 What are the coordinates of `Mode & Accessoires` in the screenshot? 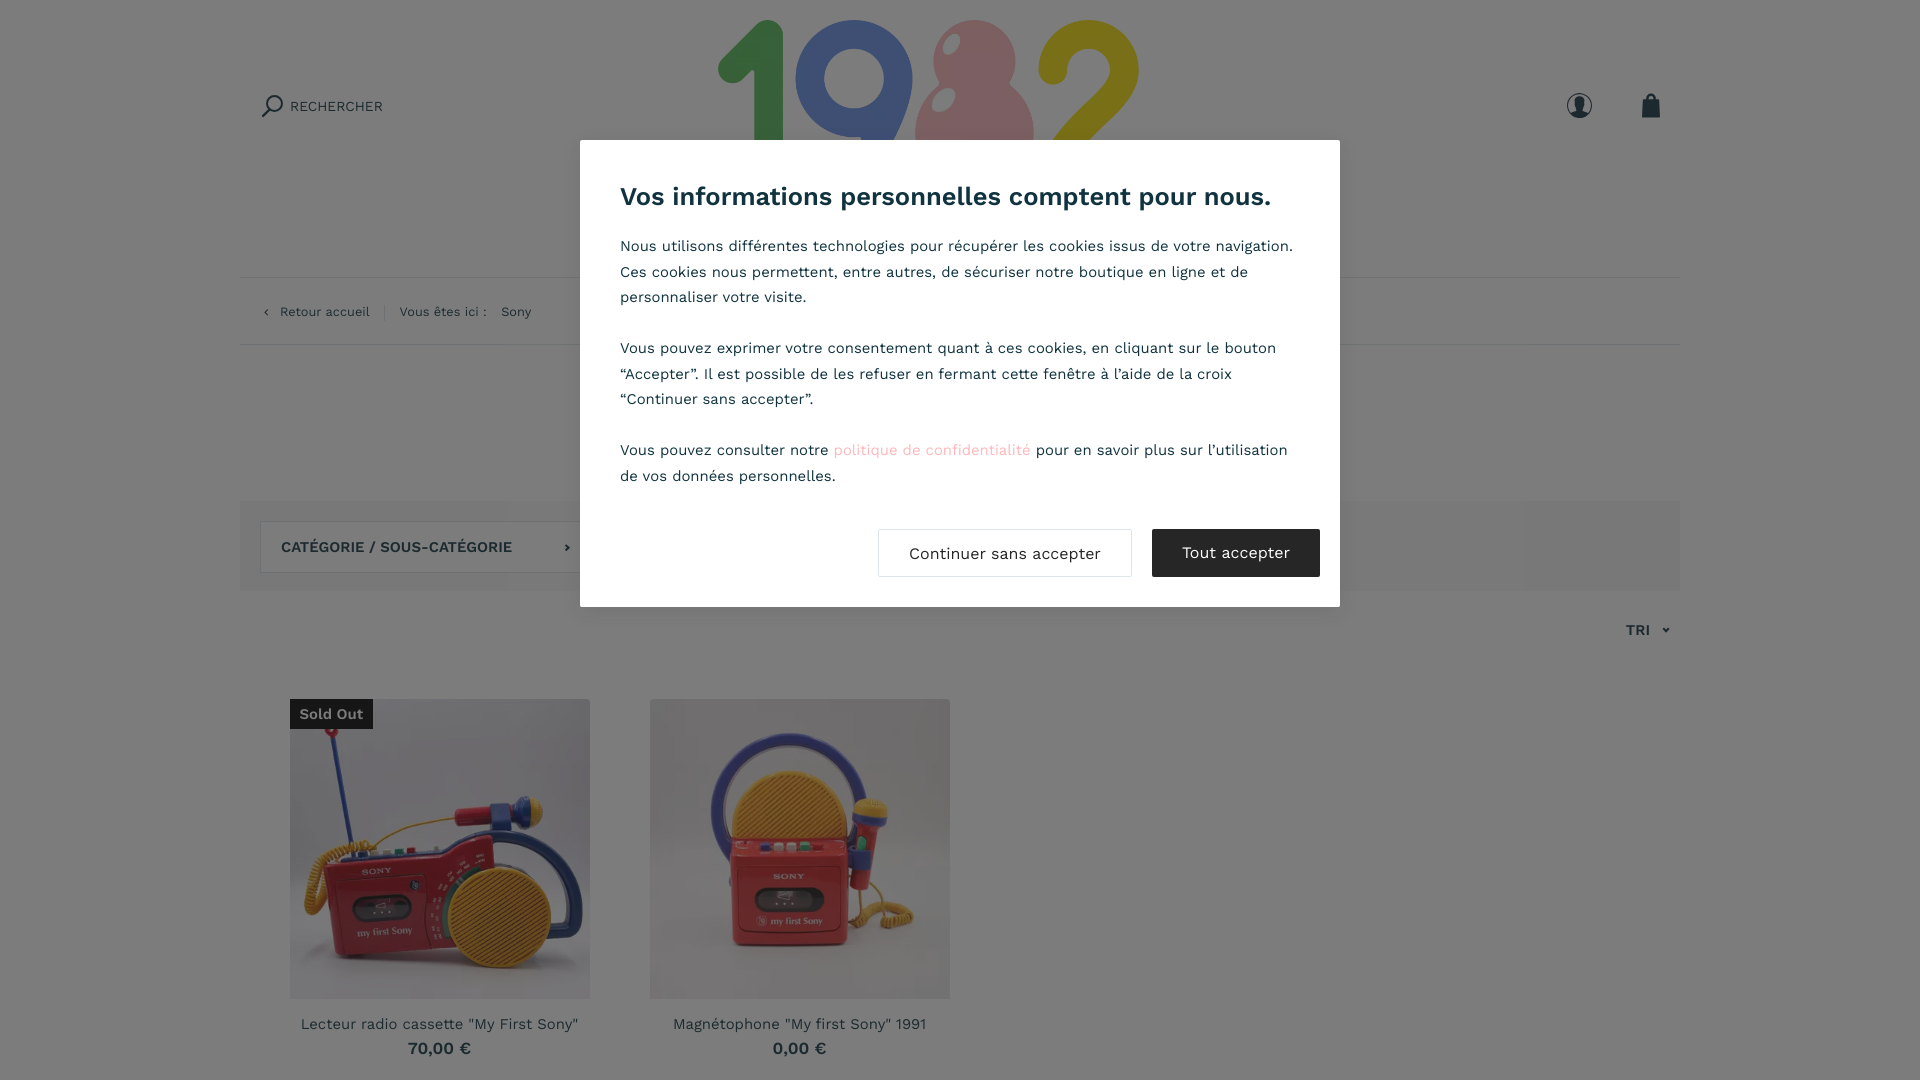 It's located at (1098, 244).